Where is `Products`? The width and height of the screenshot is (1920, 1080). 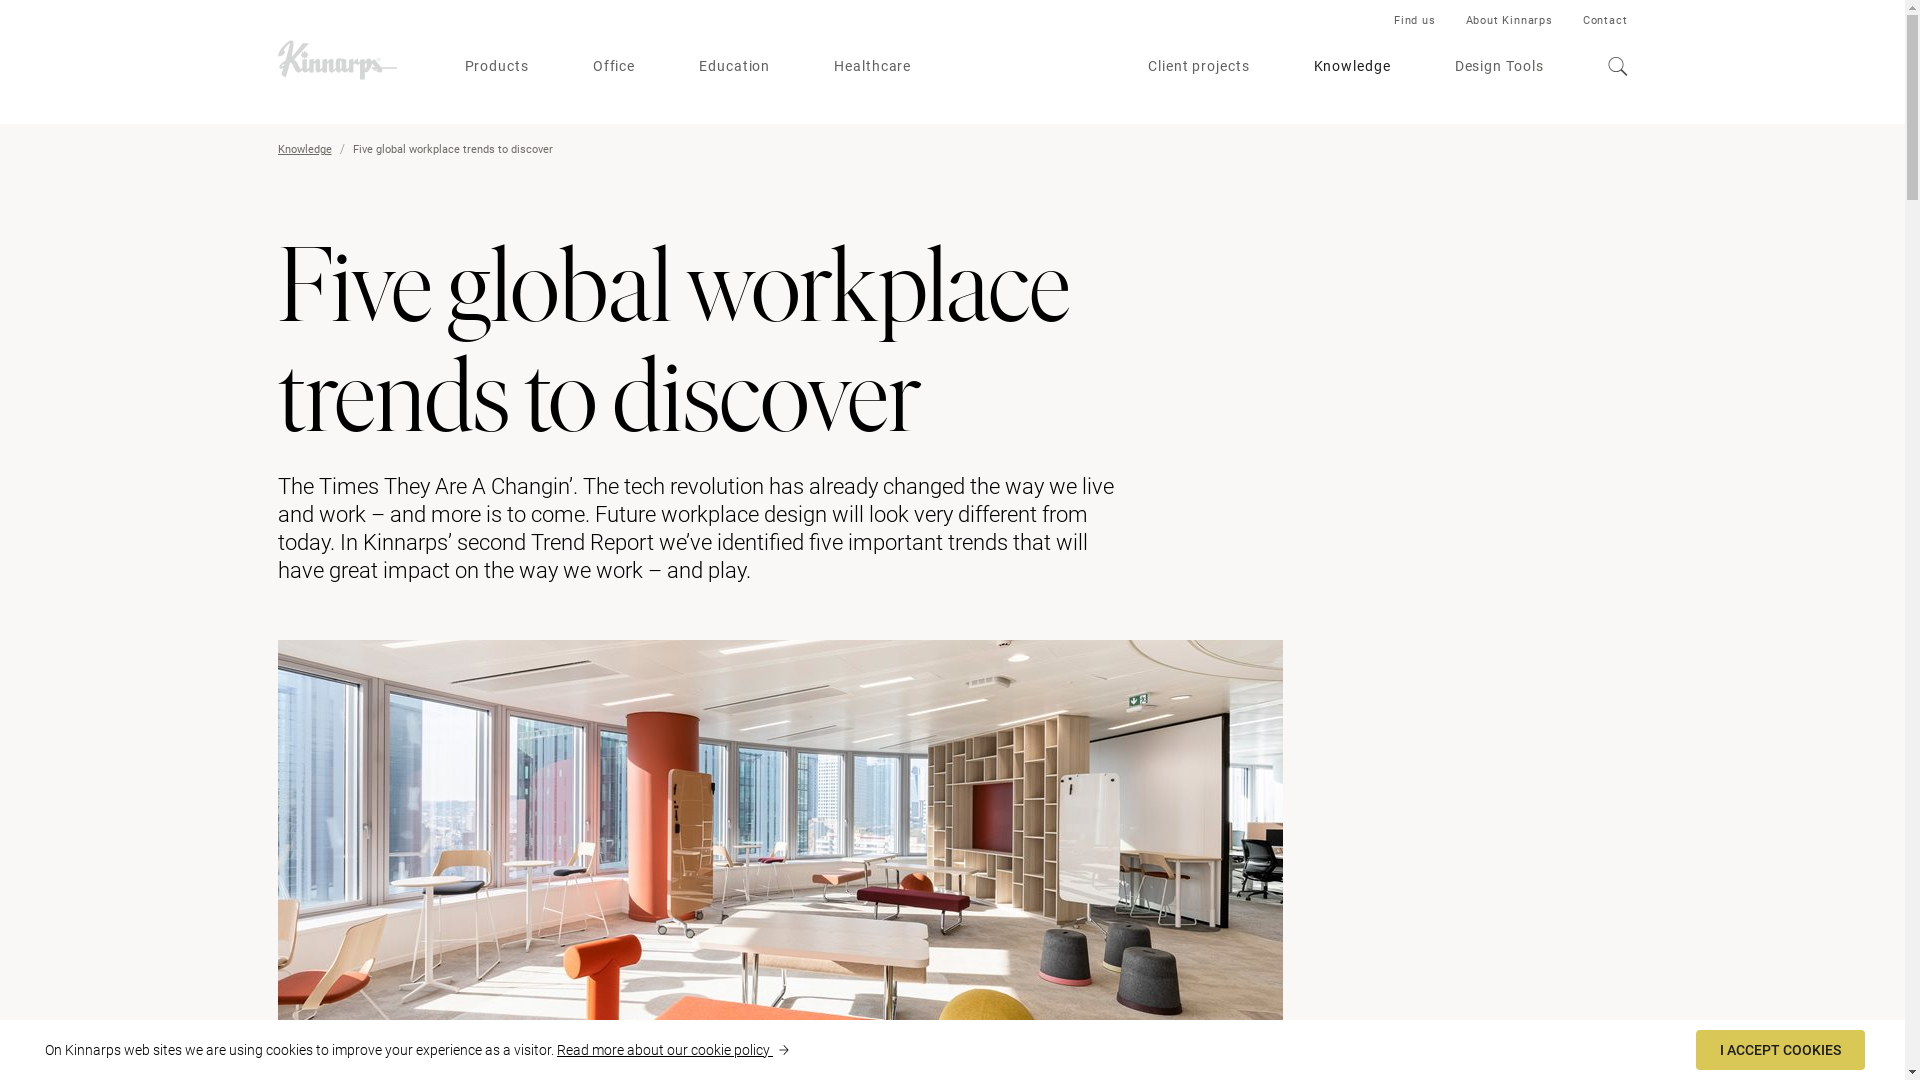
Products is located at coordinates (496, 67).